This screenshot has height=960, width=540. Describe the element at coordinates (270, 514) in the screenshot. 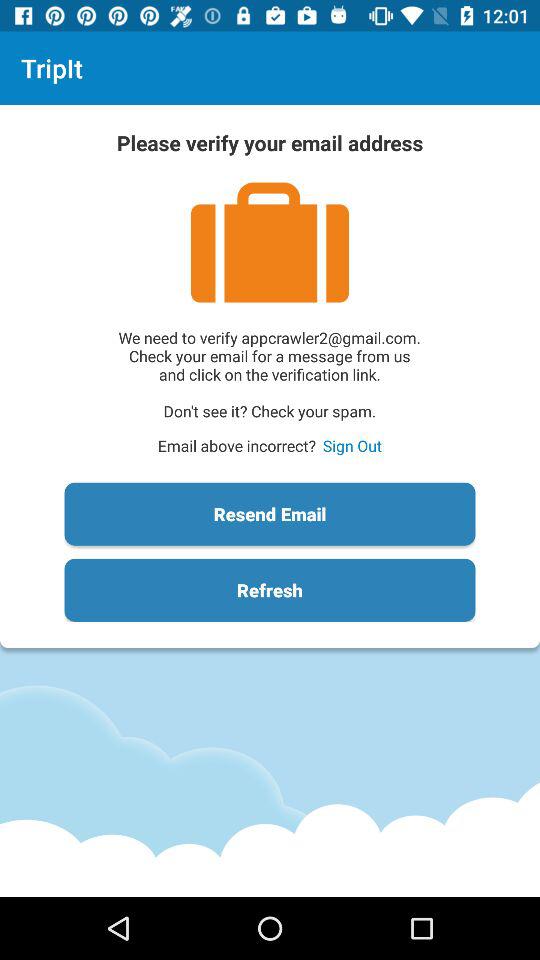

I see `press item above the refresh` at that location.